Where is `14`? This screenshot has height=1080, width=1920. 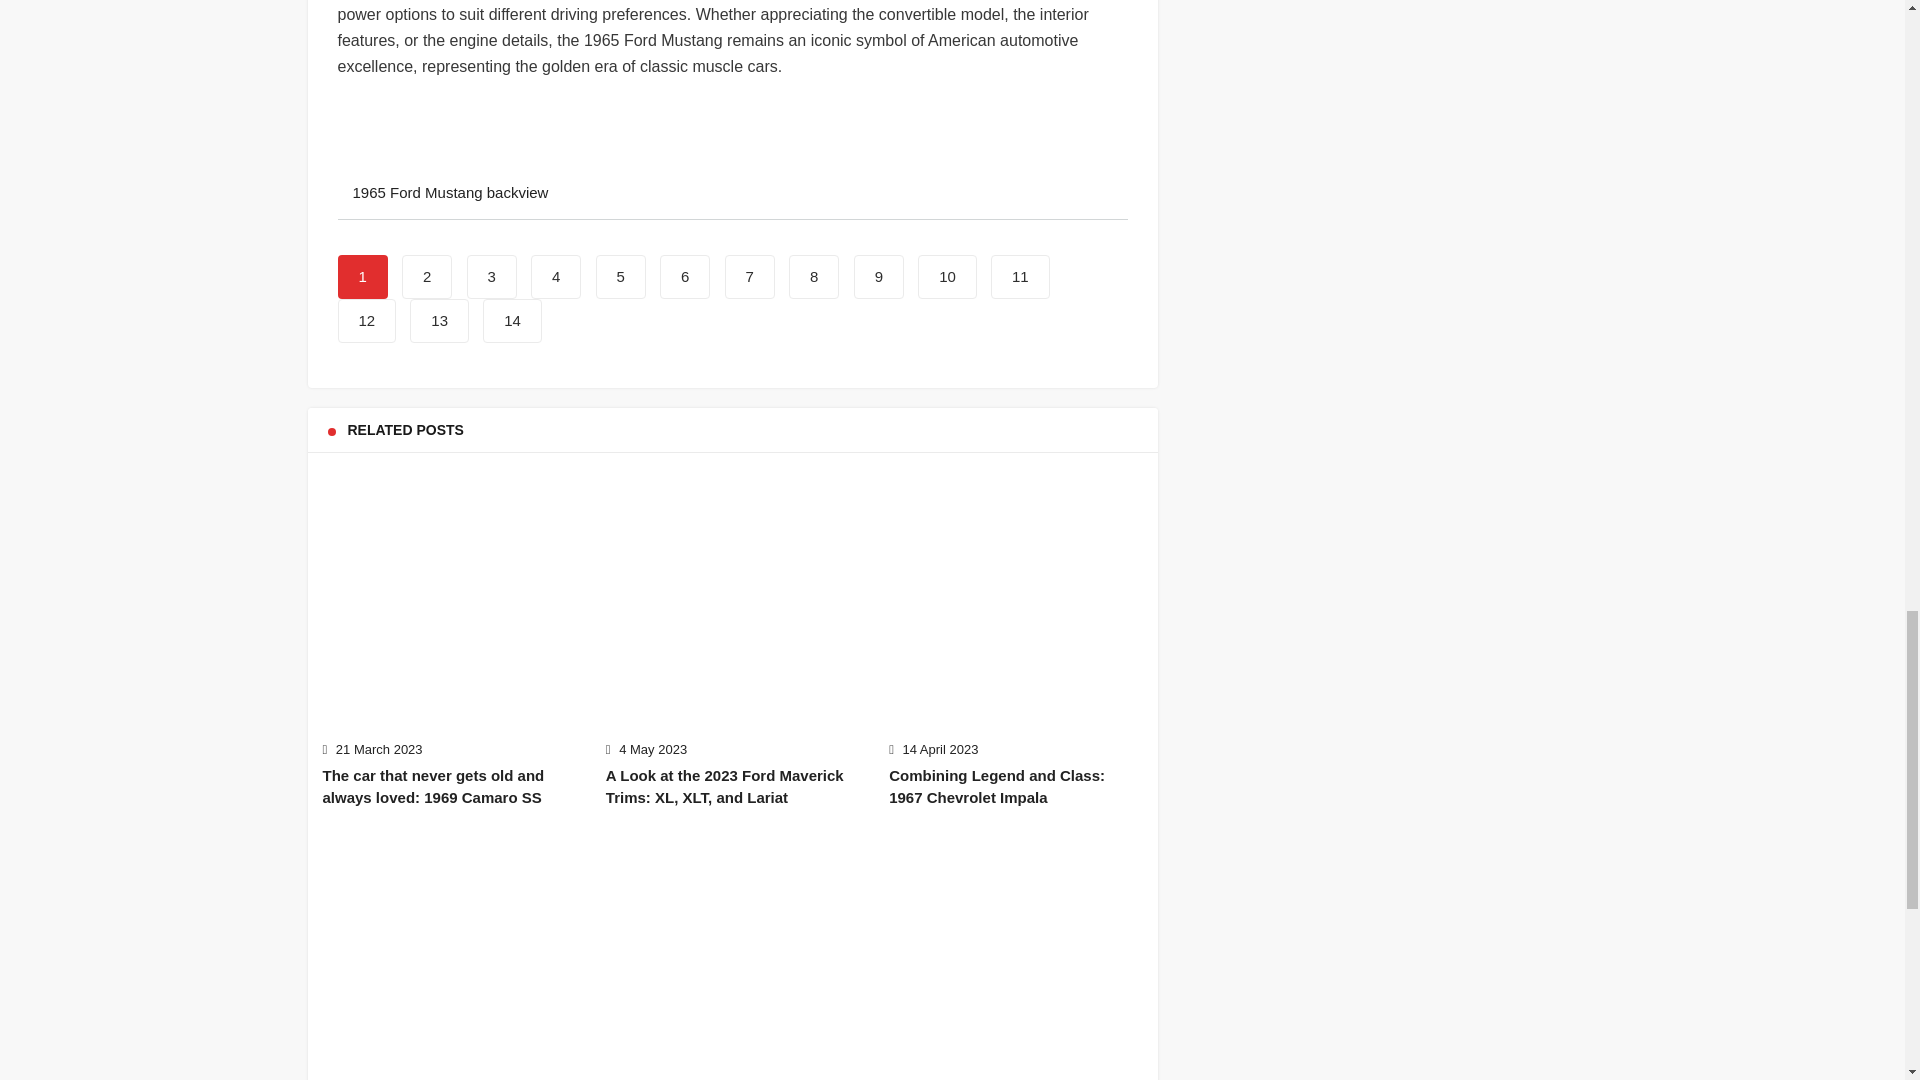
14 is located at coordinates (512, 321).